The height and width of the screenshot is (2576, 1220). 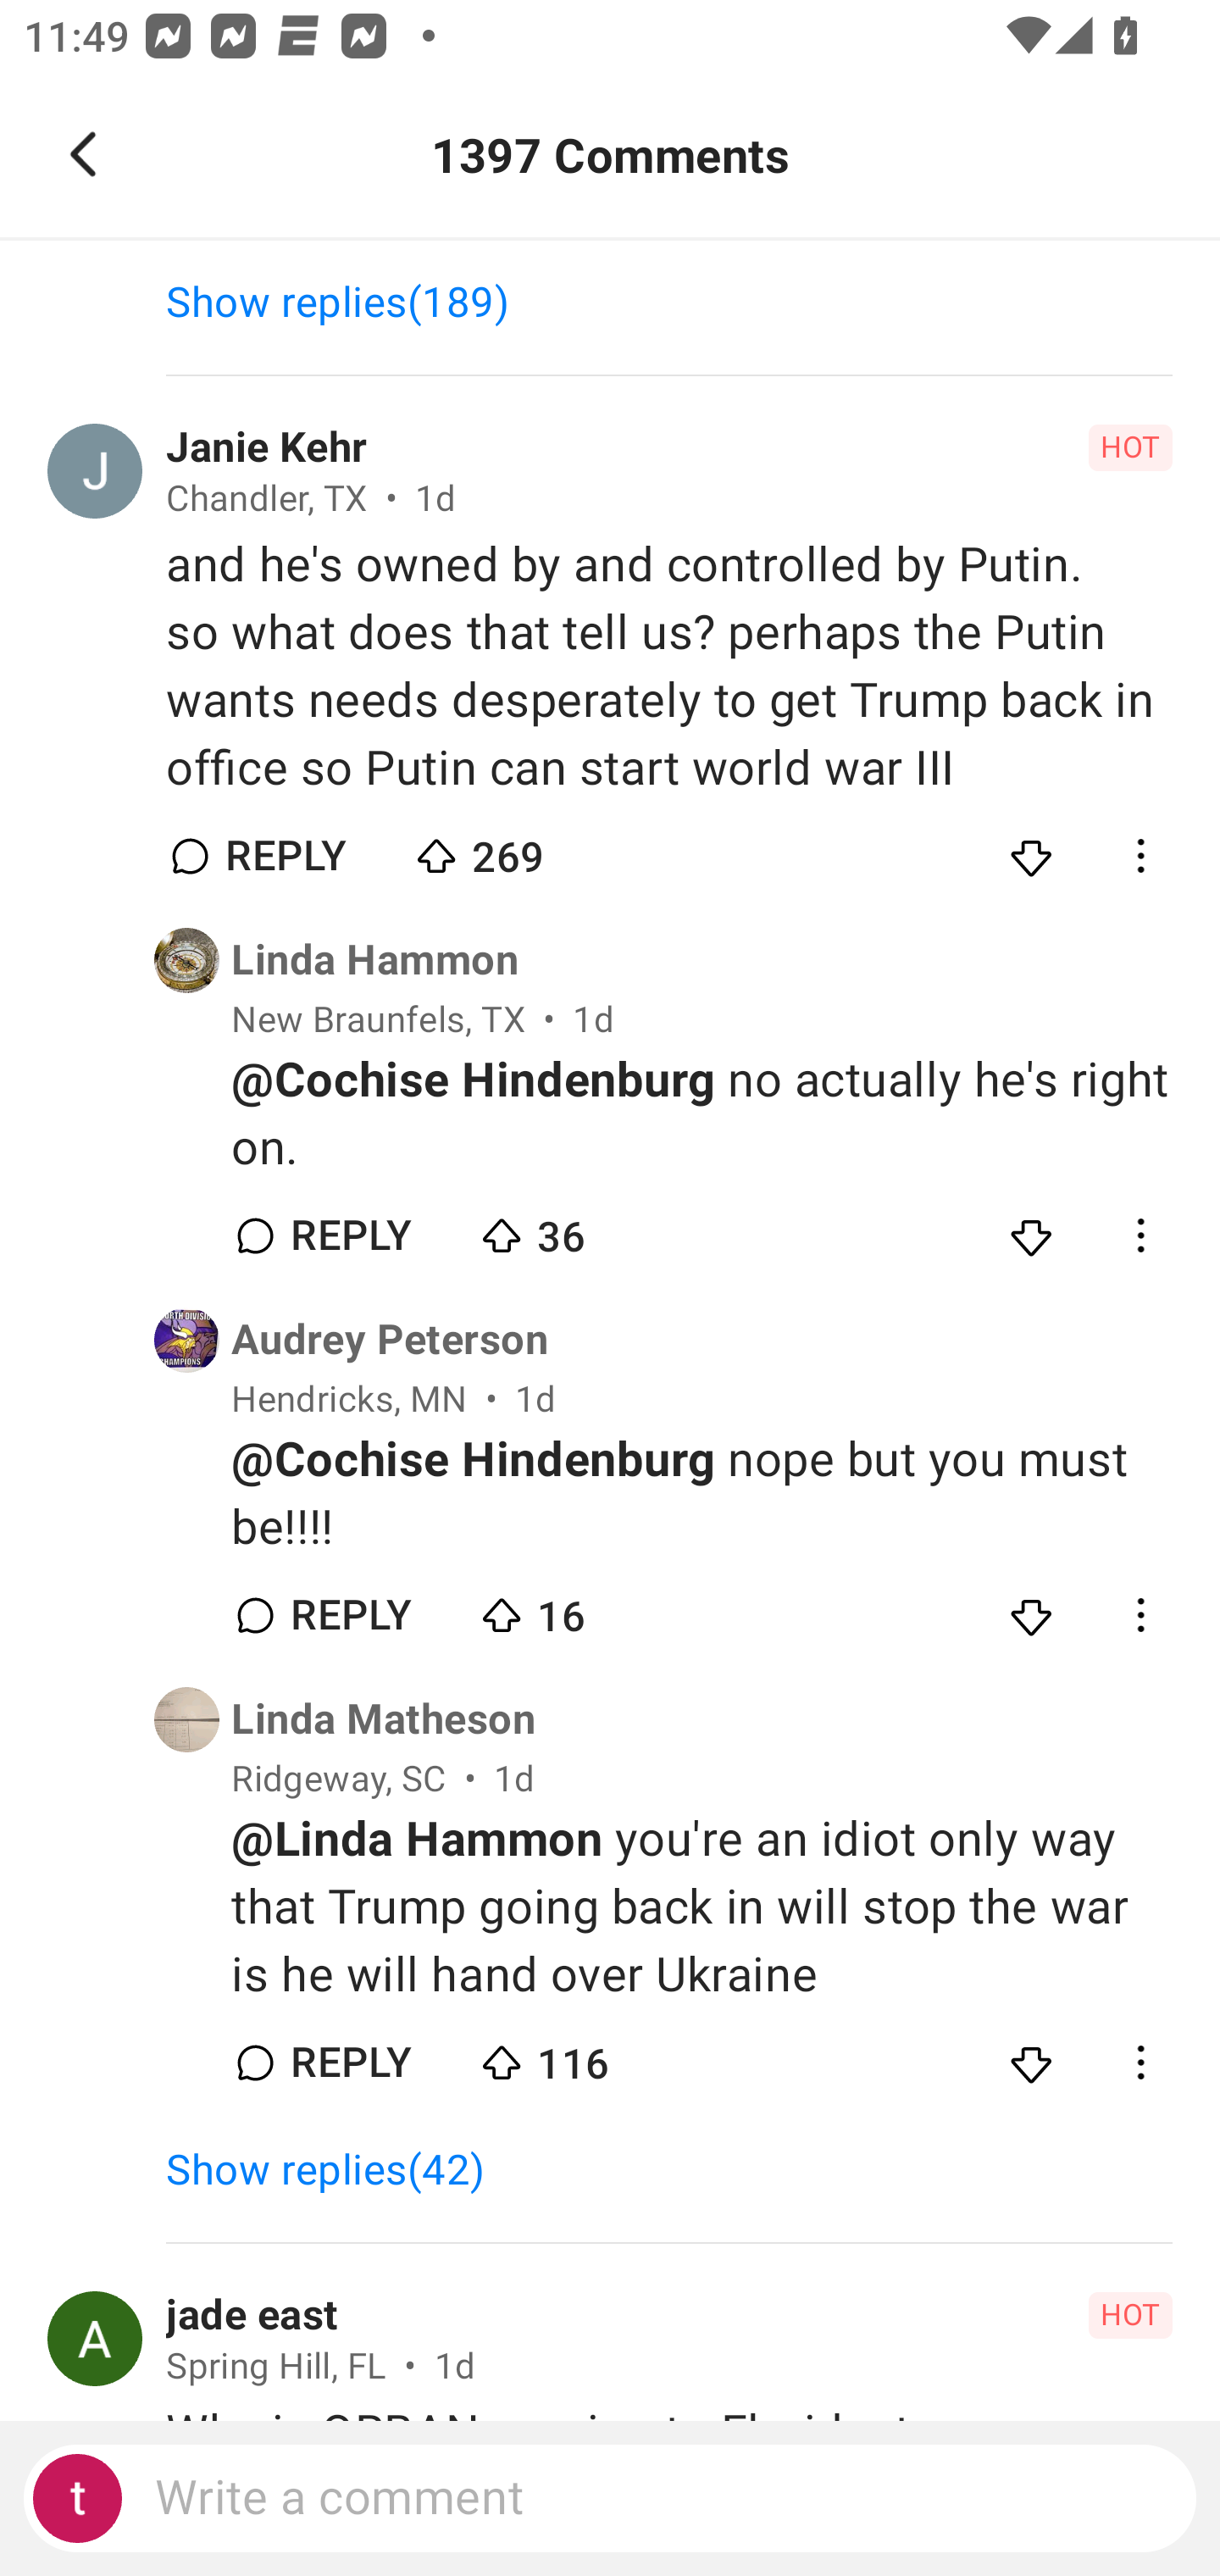 What do you see at coordinates (374, 959) in the screenshot?
I see `Linda Hammon` at bounding box center [374, 959].